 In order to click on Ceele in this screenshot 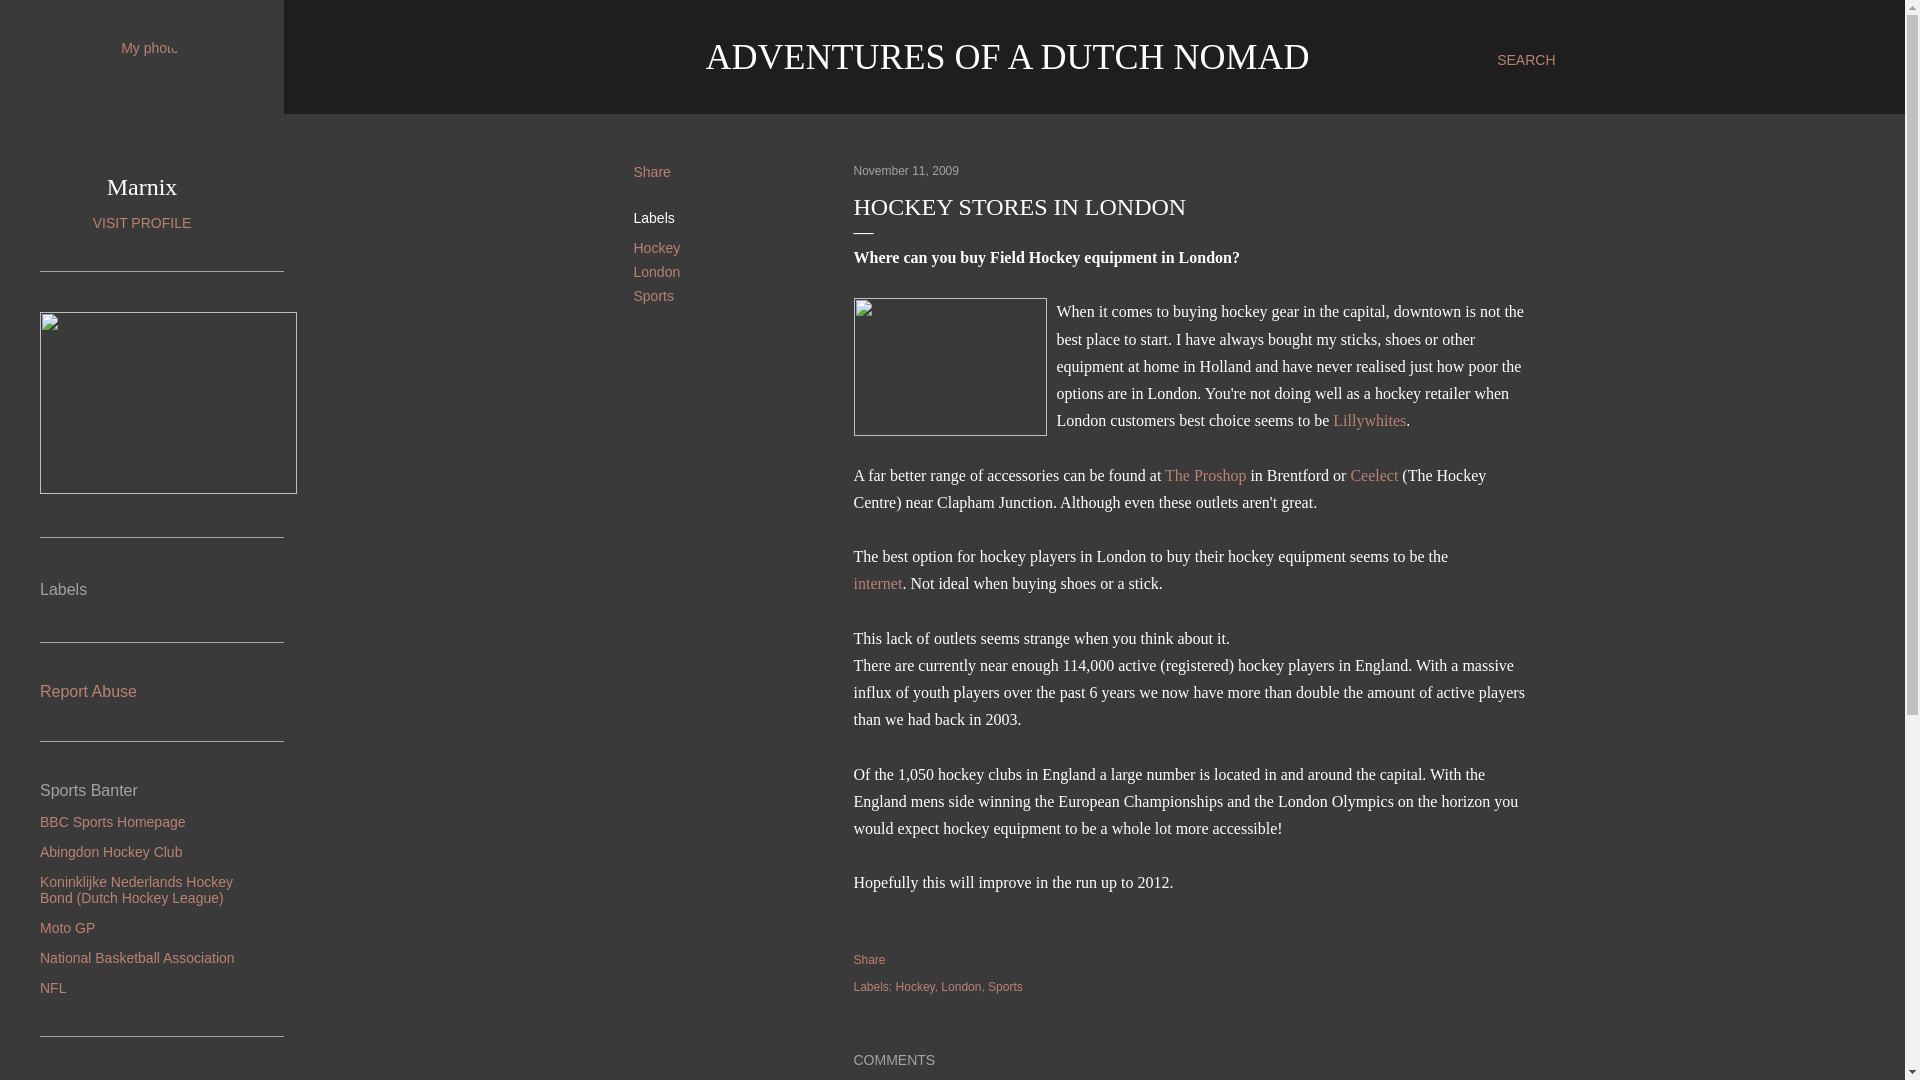, I will do `click(1368, 474)`.